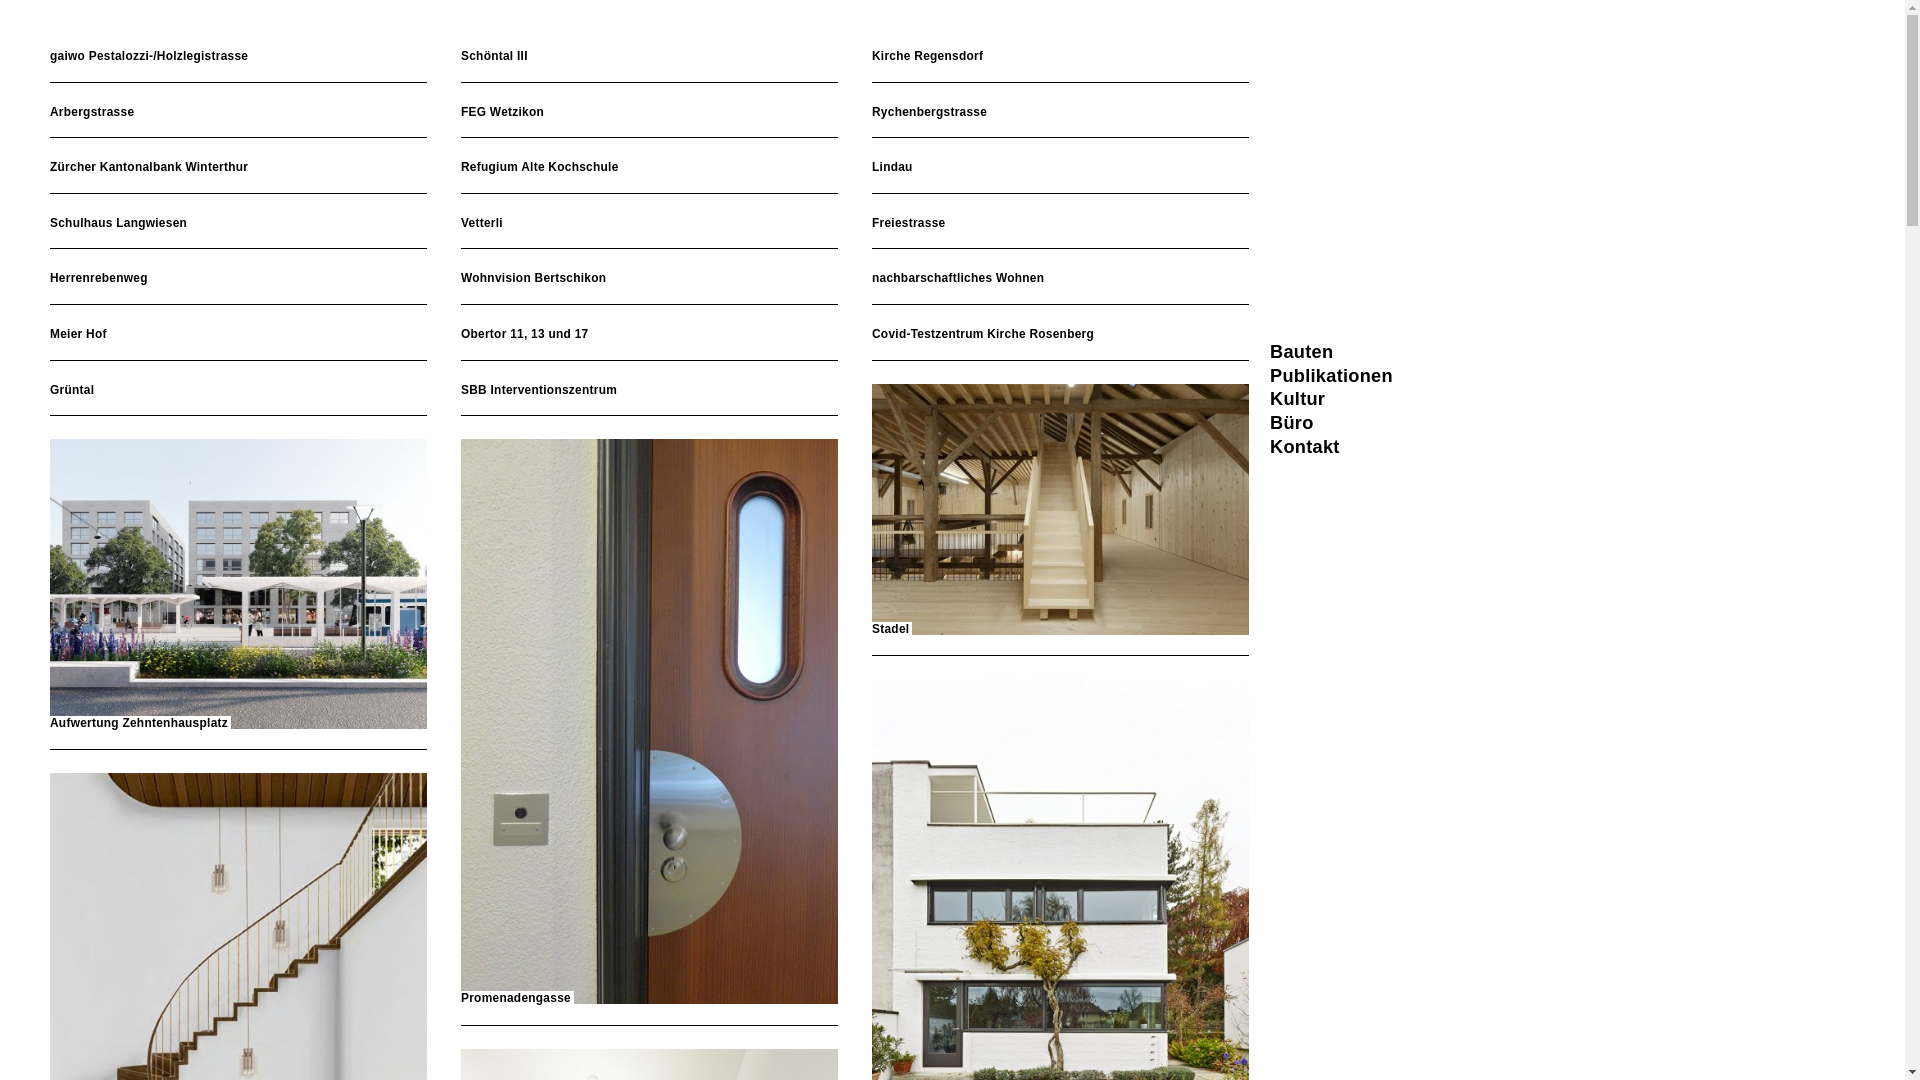 This screenshot has width=1920, height=1080. What do you see at coordinates (650, 723) in the screenshot?
I see `Promenadengasse` at bounding box center [650, 723].